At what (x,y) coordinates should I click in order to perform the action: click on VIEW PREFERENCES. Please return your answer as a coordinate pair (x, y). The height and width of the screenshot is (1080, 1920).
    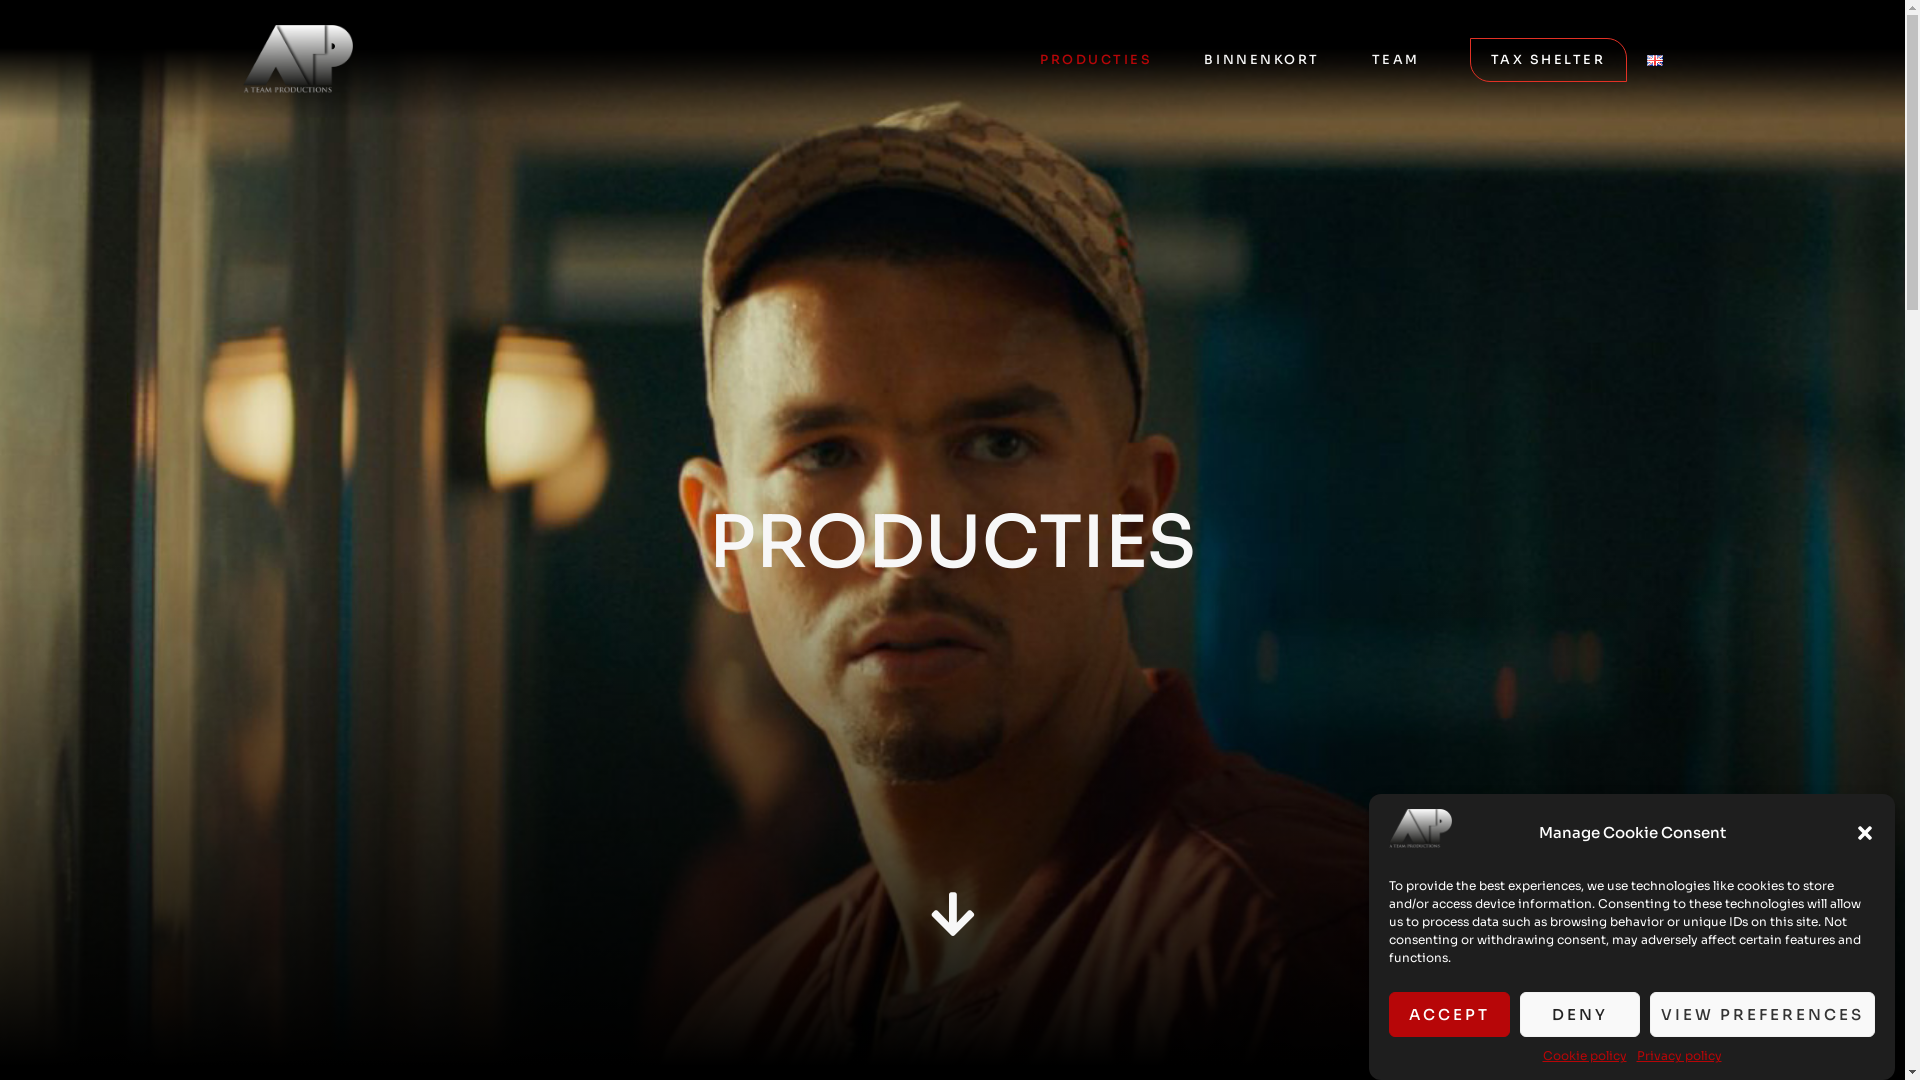
    Looking at the image, I should click on (1762, 1014).